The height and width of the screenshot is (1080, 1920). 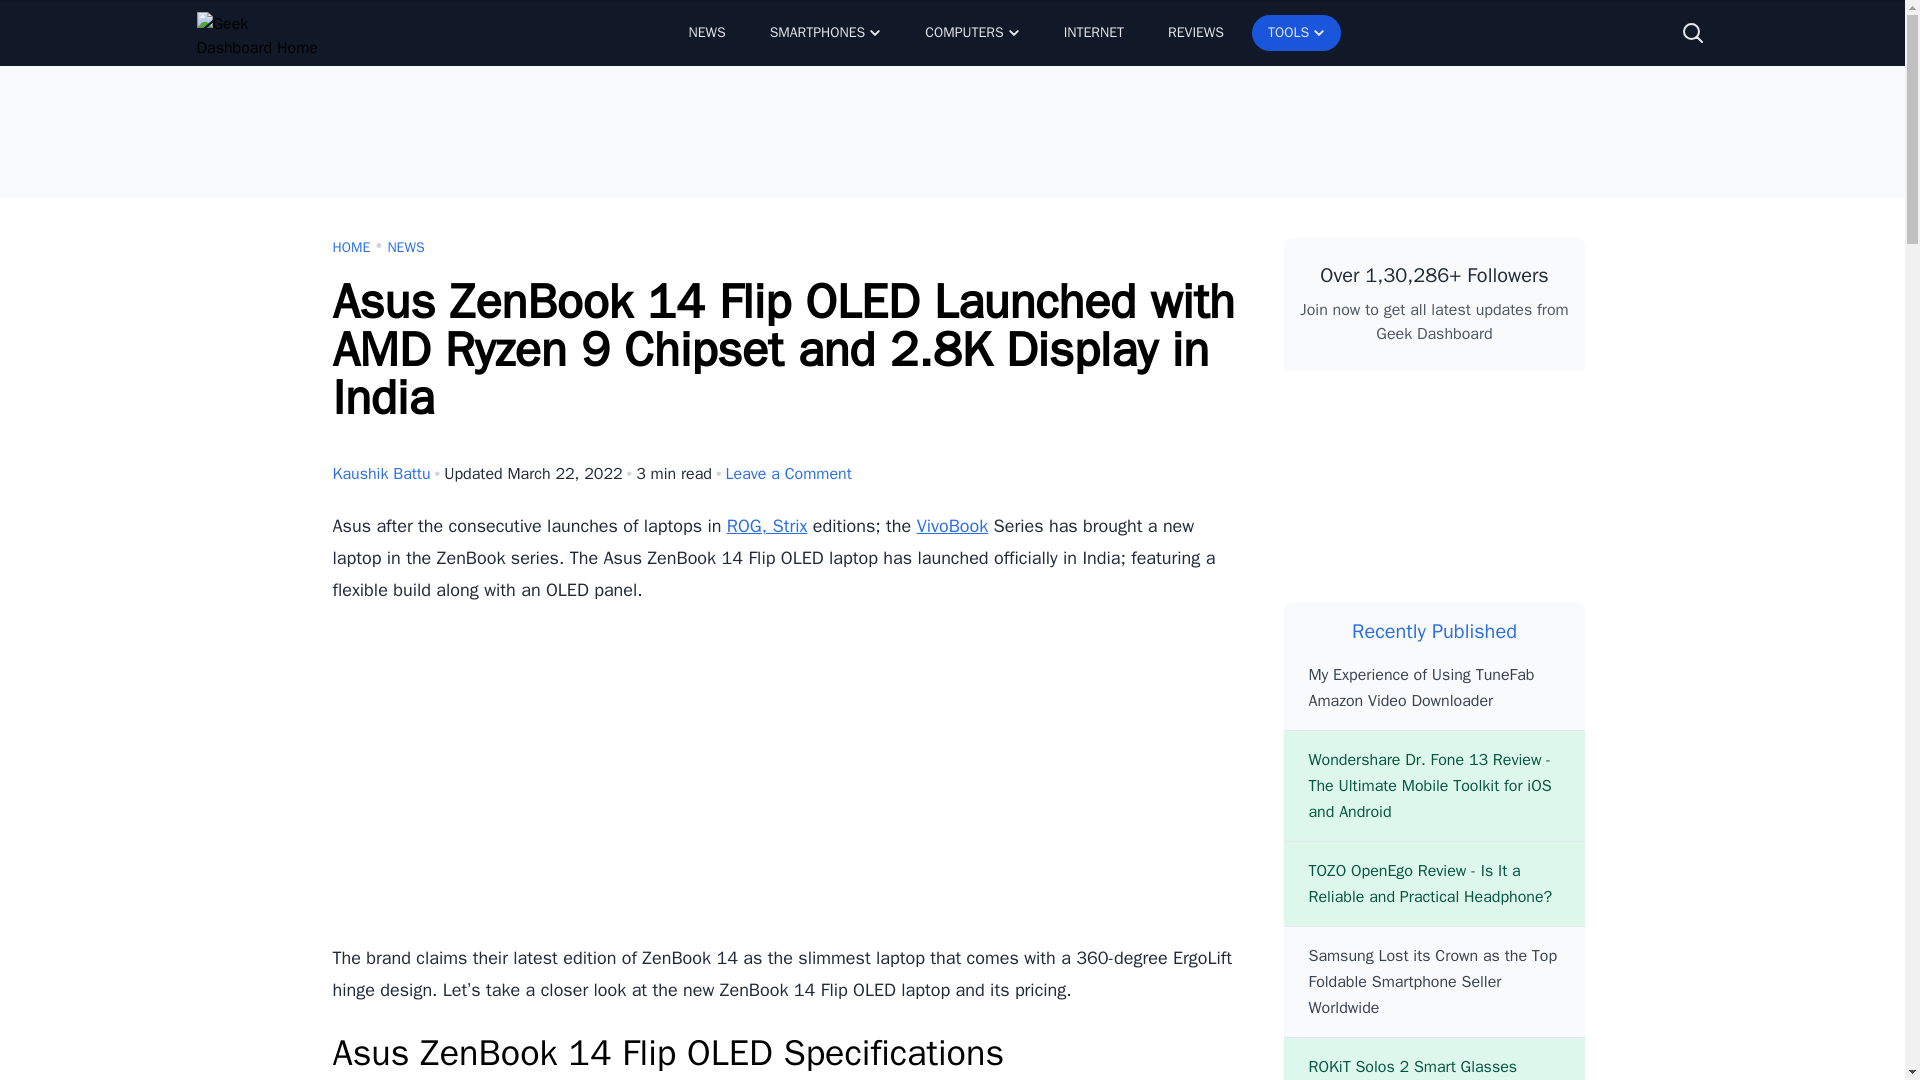 I want to click on VivoBook, so click(x=952, y=526).